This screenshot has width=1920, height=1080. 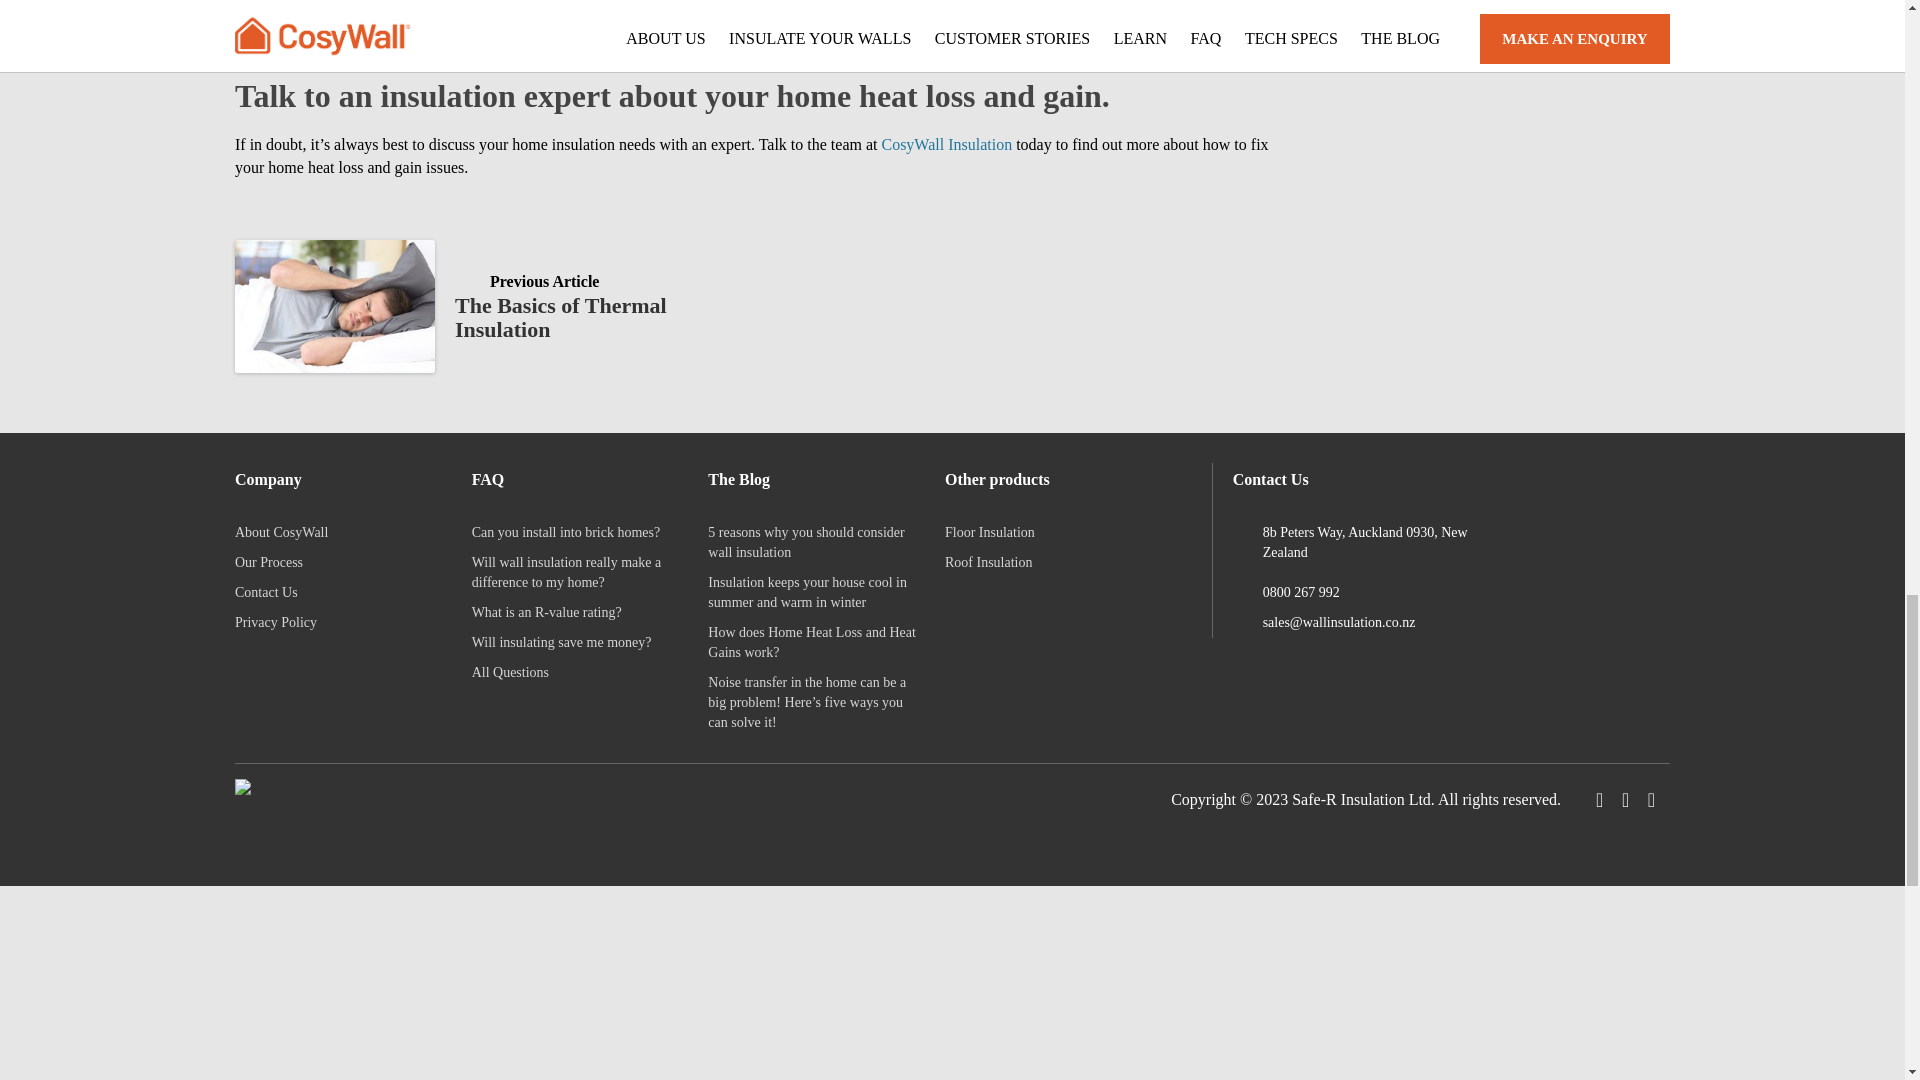 What do you see at coordinates (510, 672) in the screenshot?
I see `All Questions` at bounding box center [510, 672].